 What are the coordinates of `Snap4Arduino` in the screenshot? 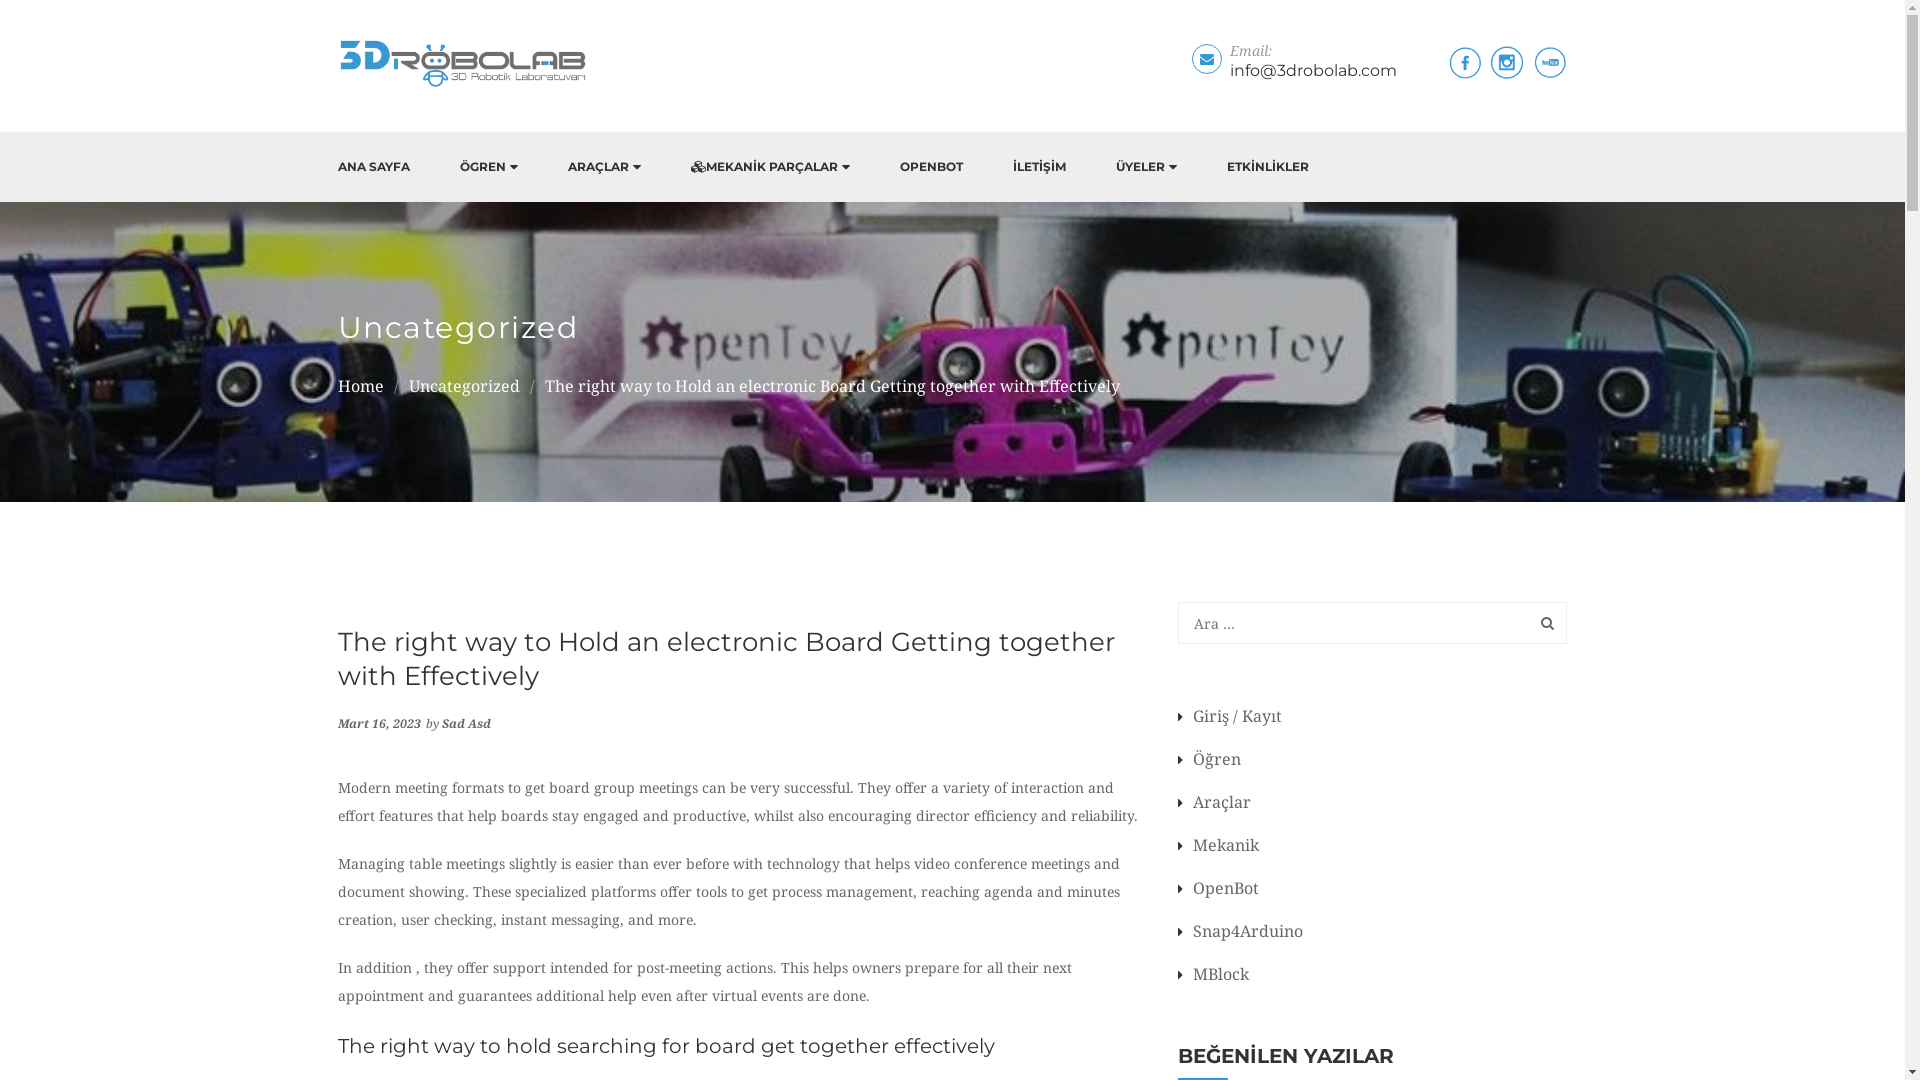 It's located at (1240, 931).